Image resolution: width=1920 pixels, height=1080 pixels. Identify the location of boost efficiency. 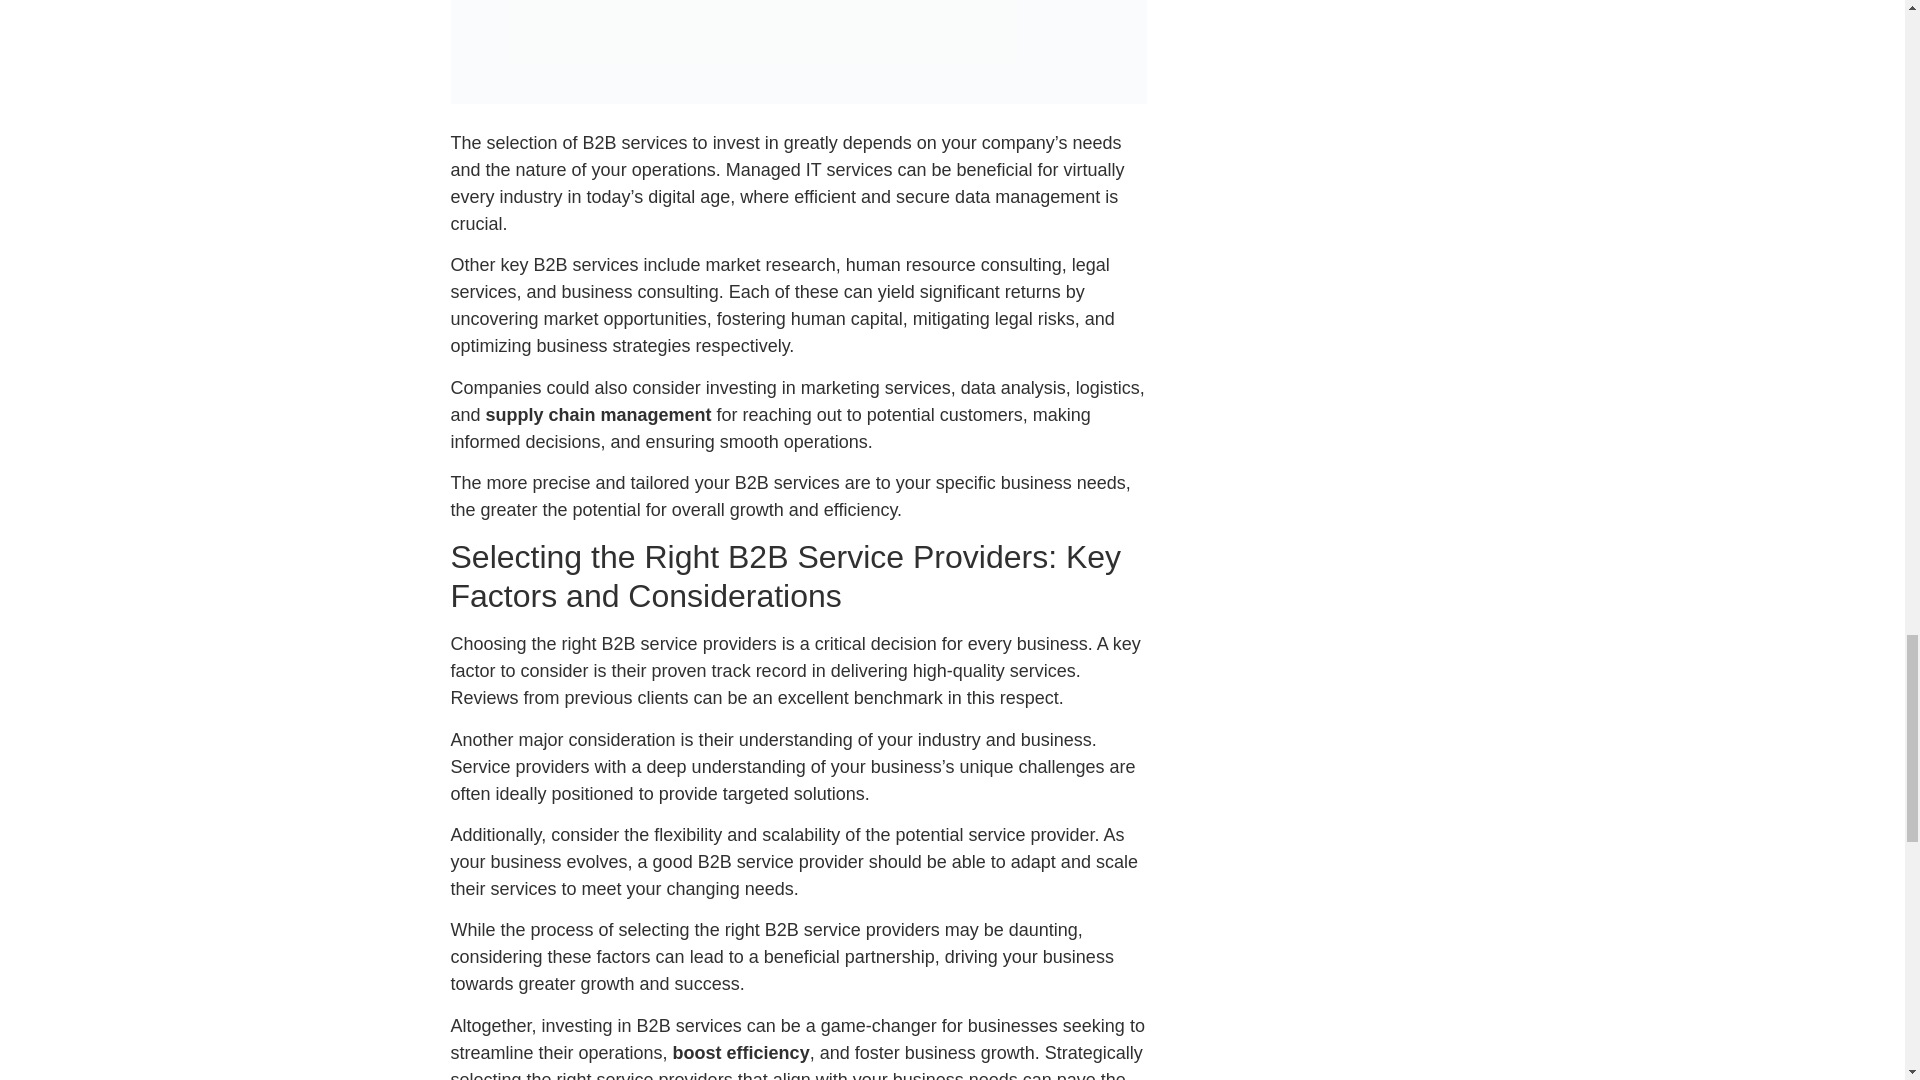
(742, 1052).